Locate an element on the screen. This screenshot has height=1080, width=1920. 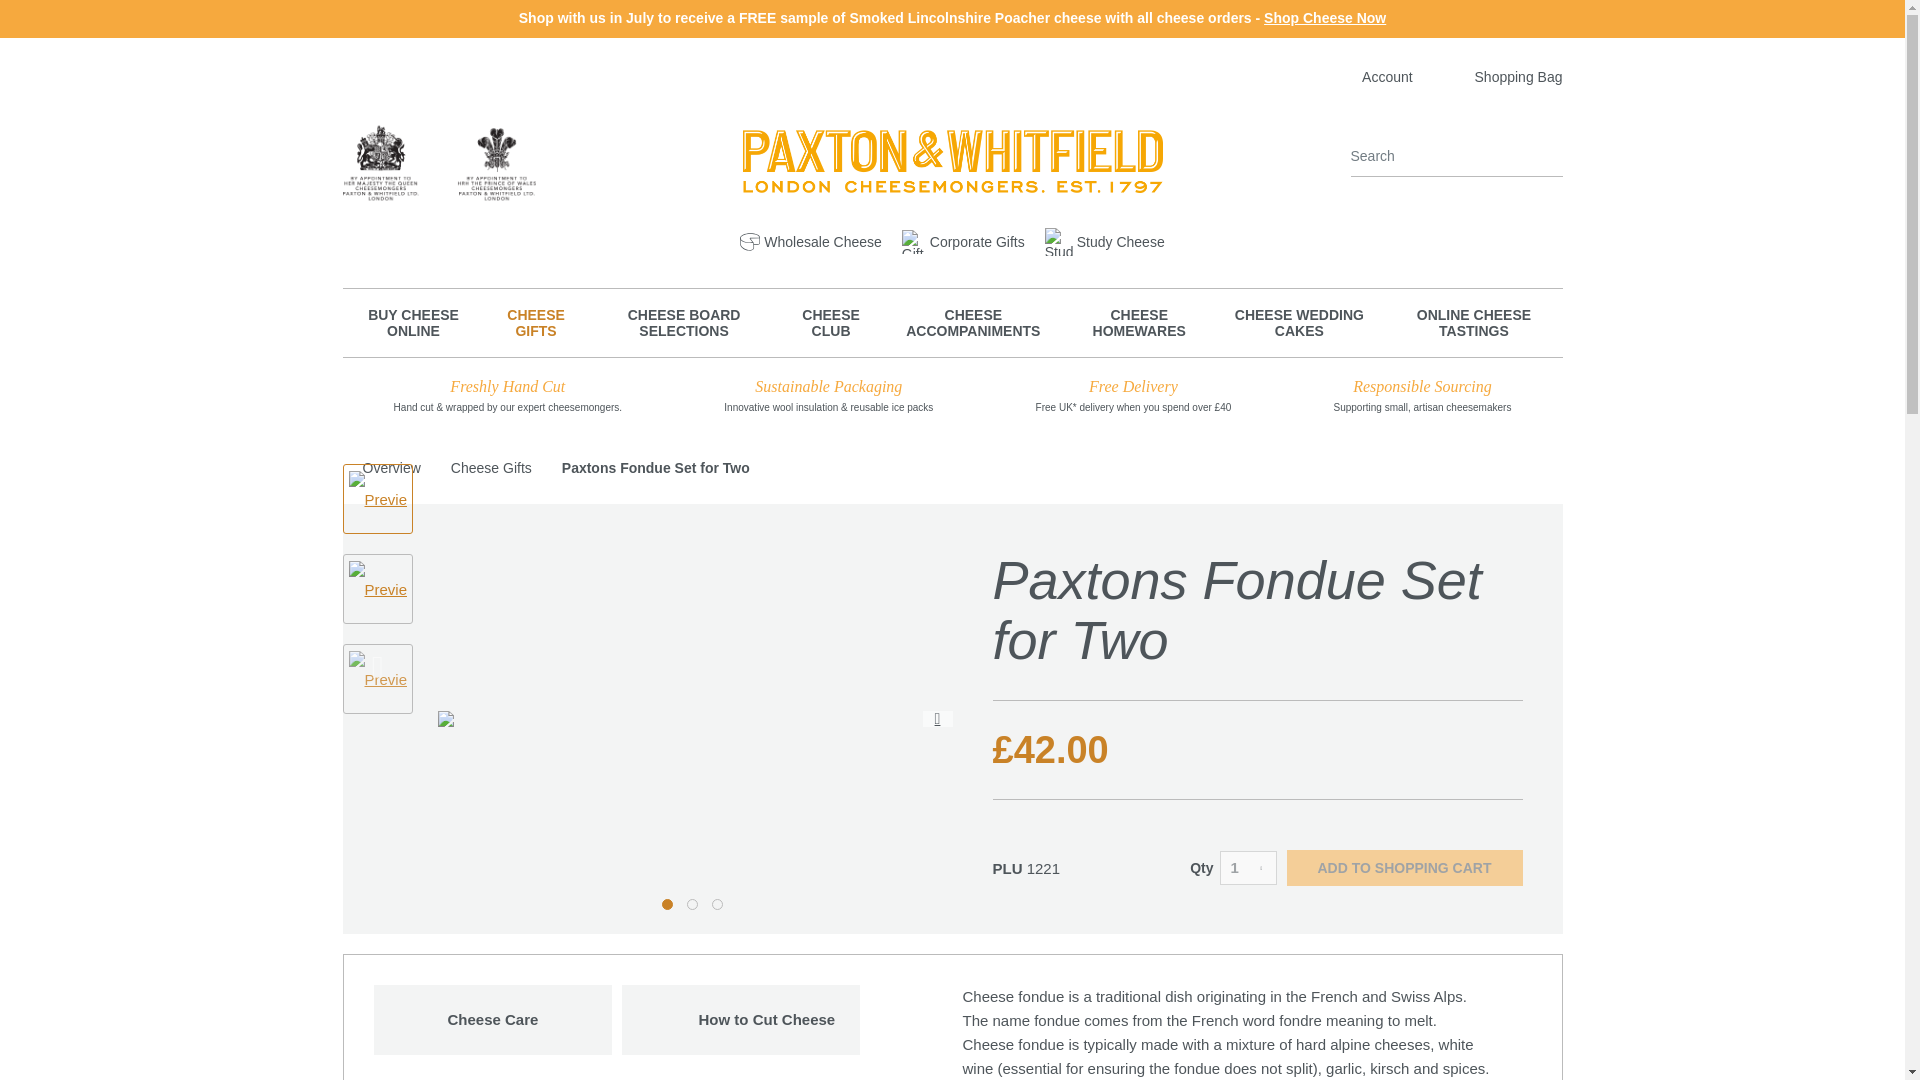
Cheese Gifts  is located at coordinates (536, 323).